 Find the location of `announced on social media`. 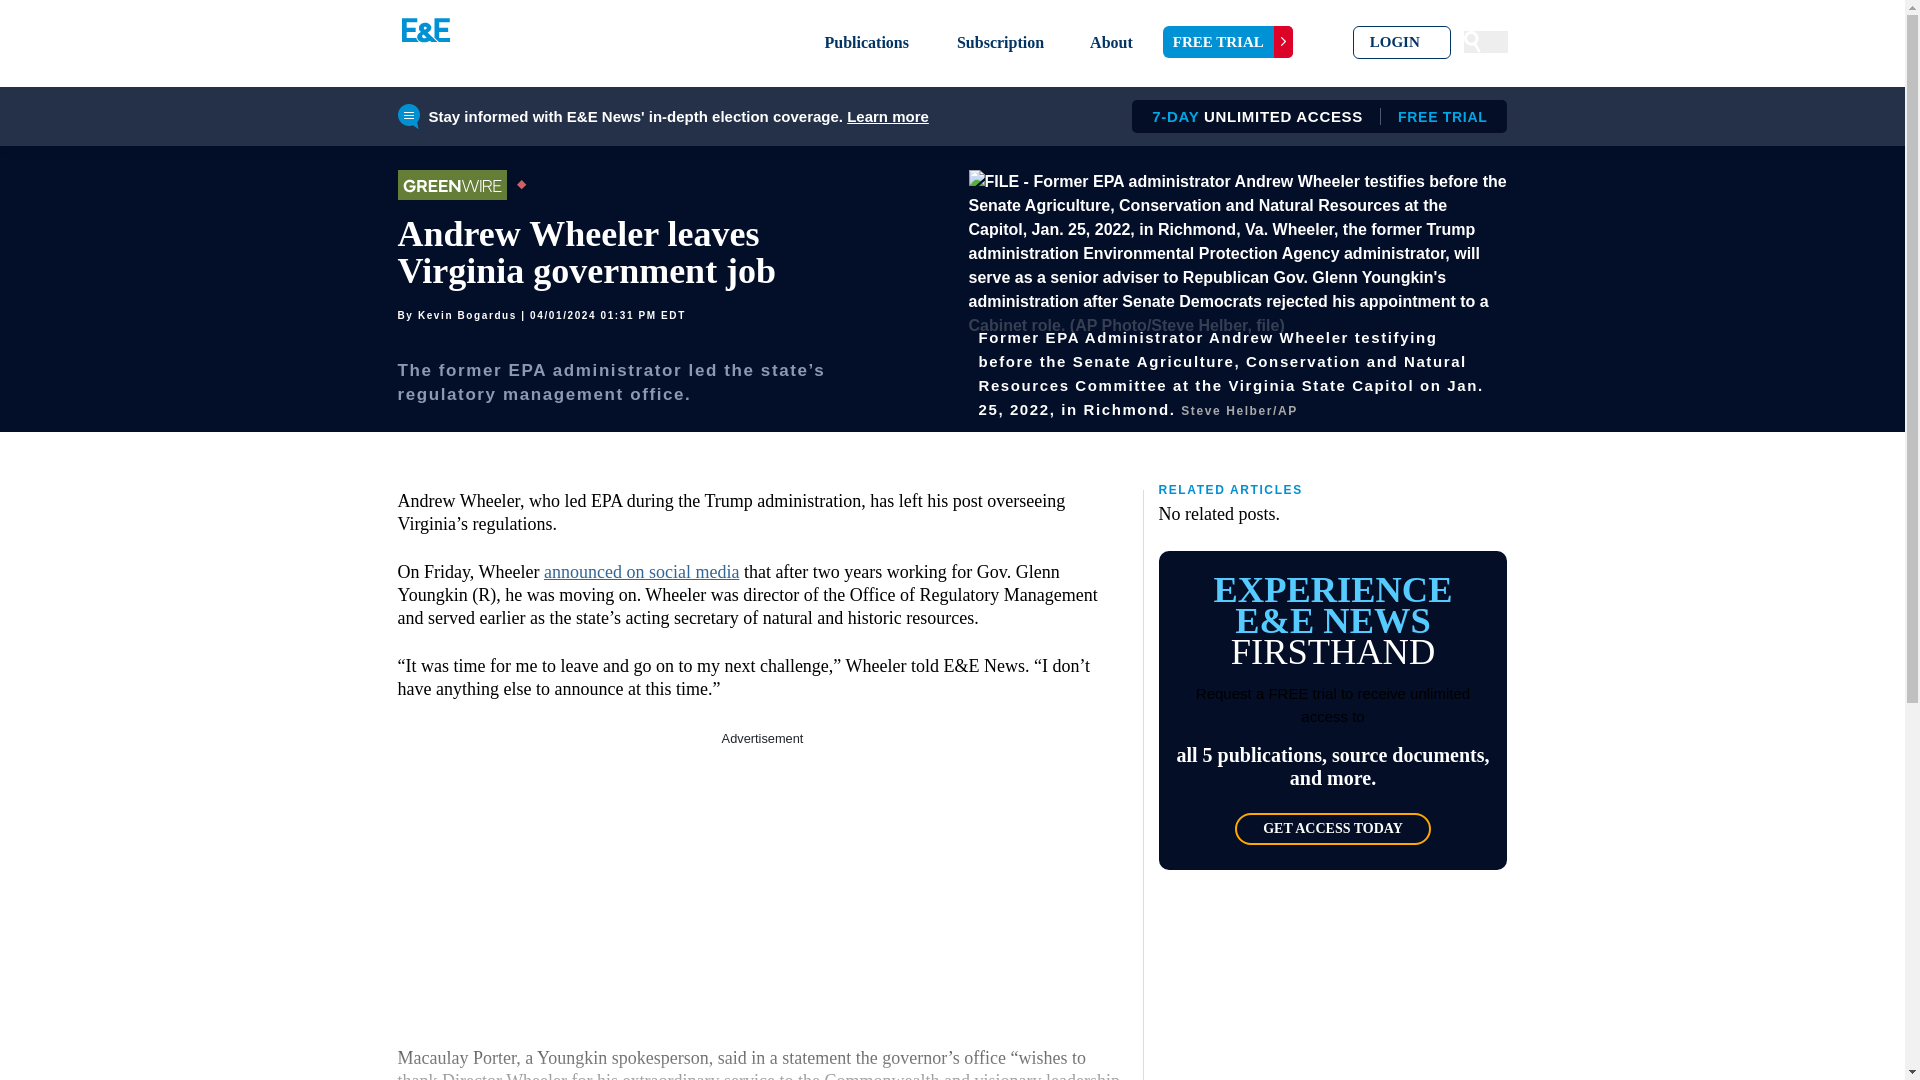

announced on social media is located at coordinates (641, 572).